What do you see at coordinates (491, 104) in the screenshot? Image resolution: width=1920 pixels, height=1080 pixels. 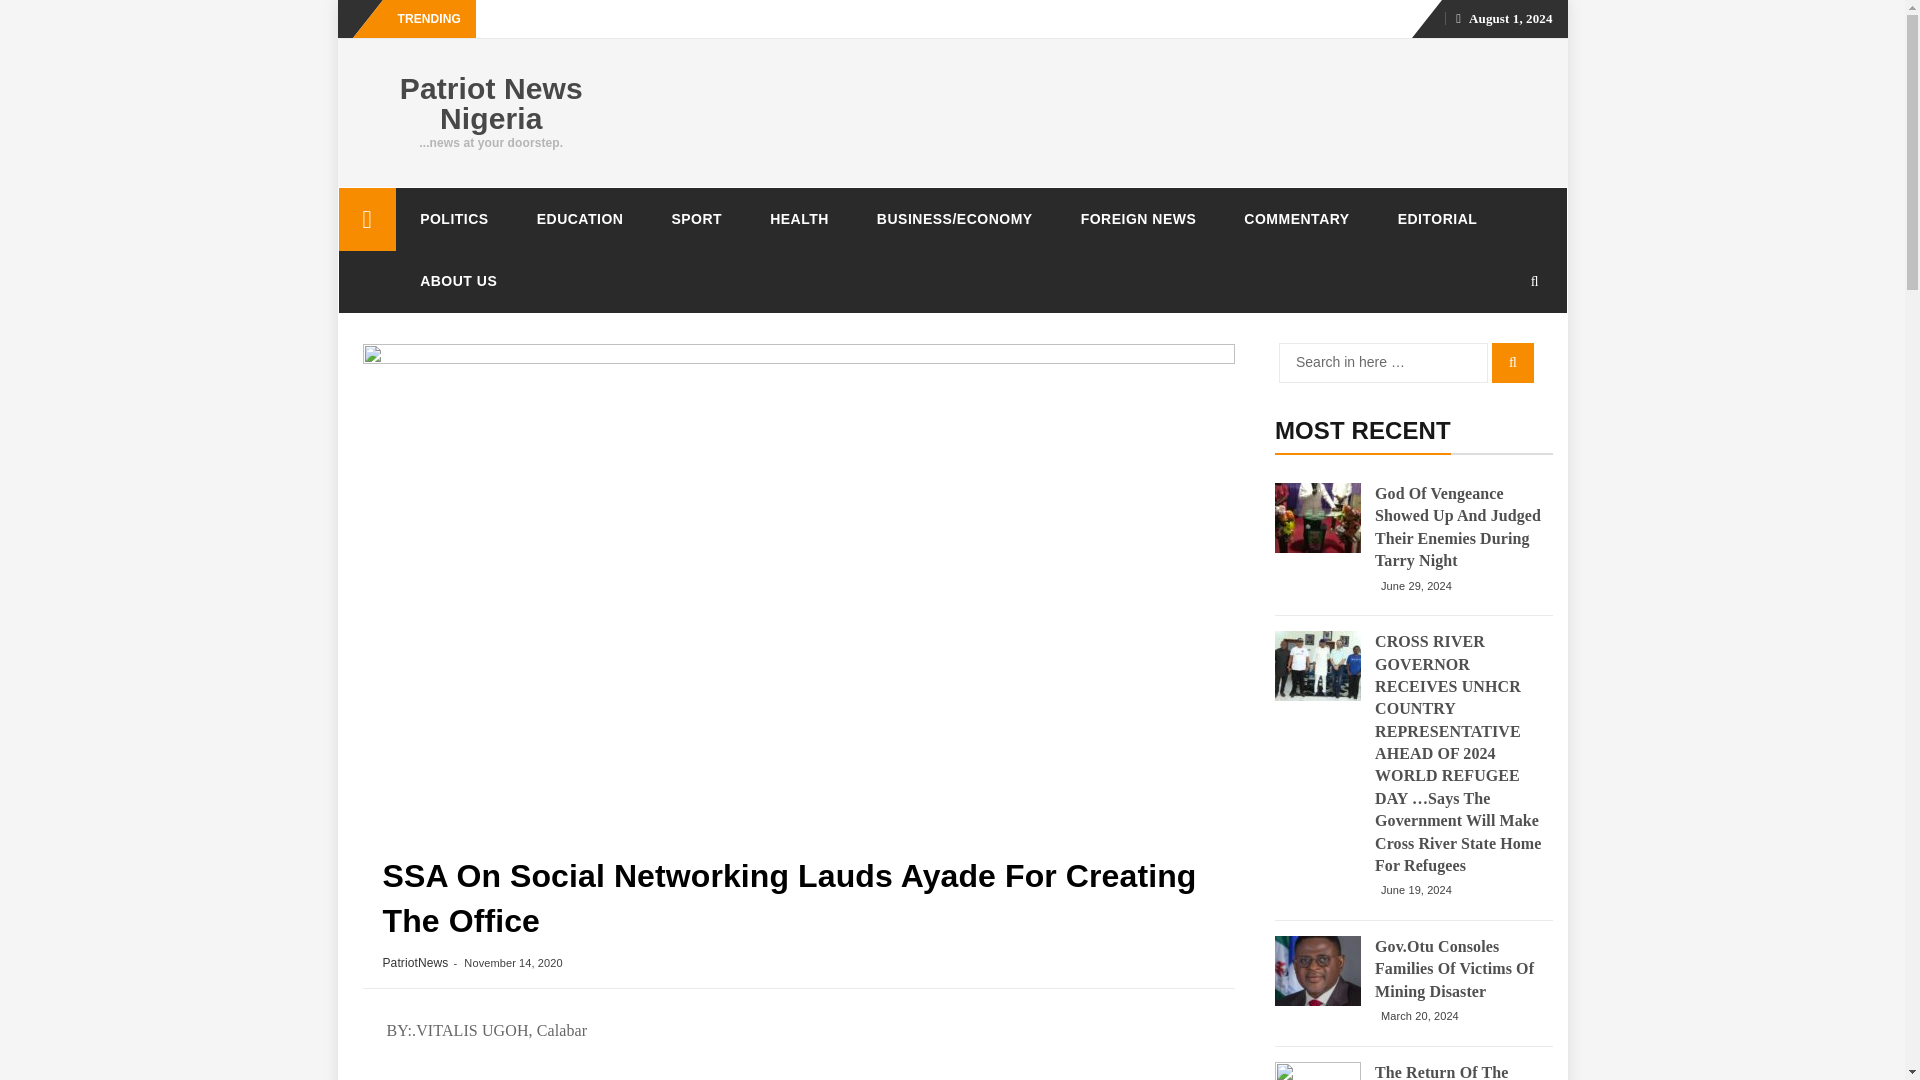 I see `Patriot News Nigeria` at bounding box center [491, 104].